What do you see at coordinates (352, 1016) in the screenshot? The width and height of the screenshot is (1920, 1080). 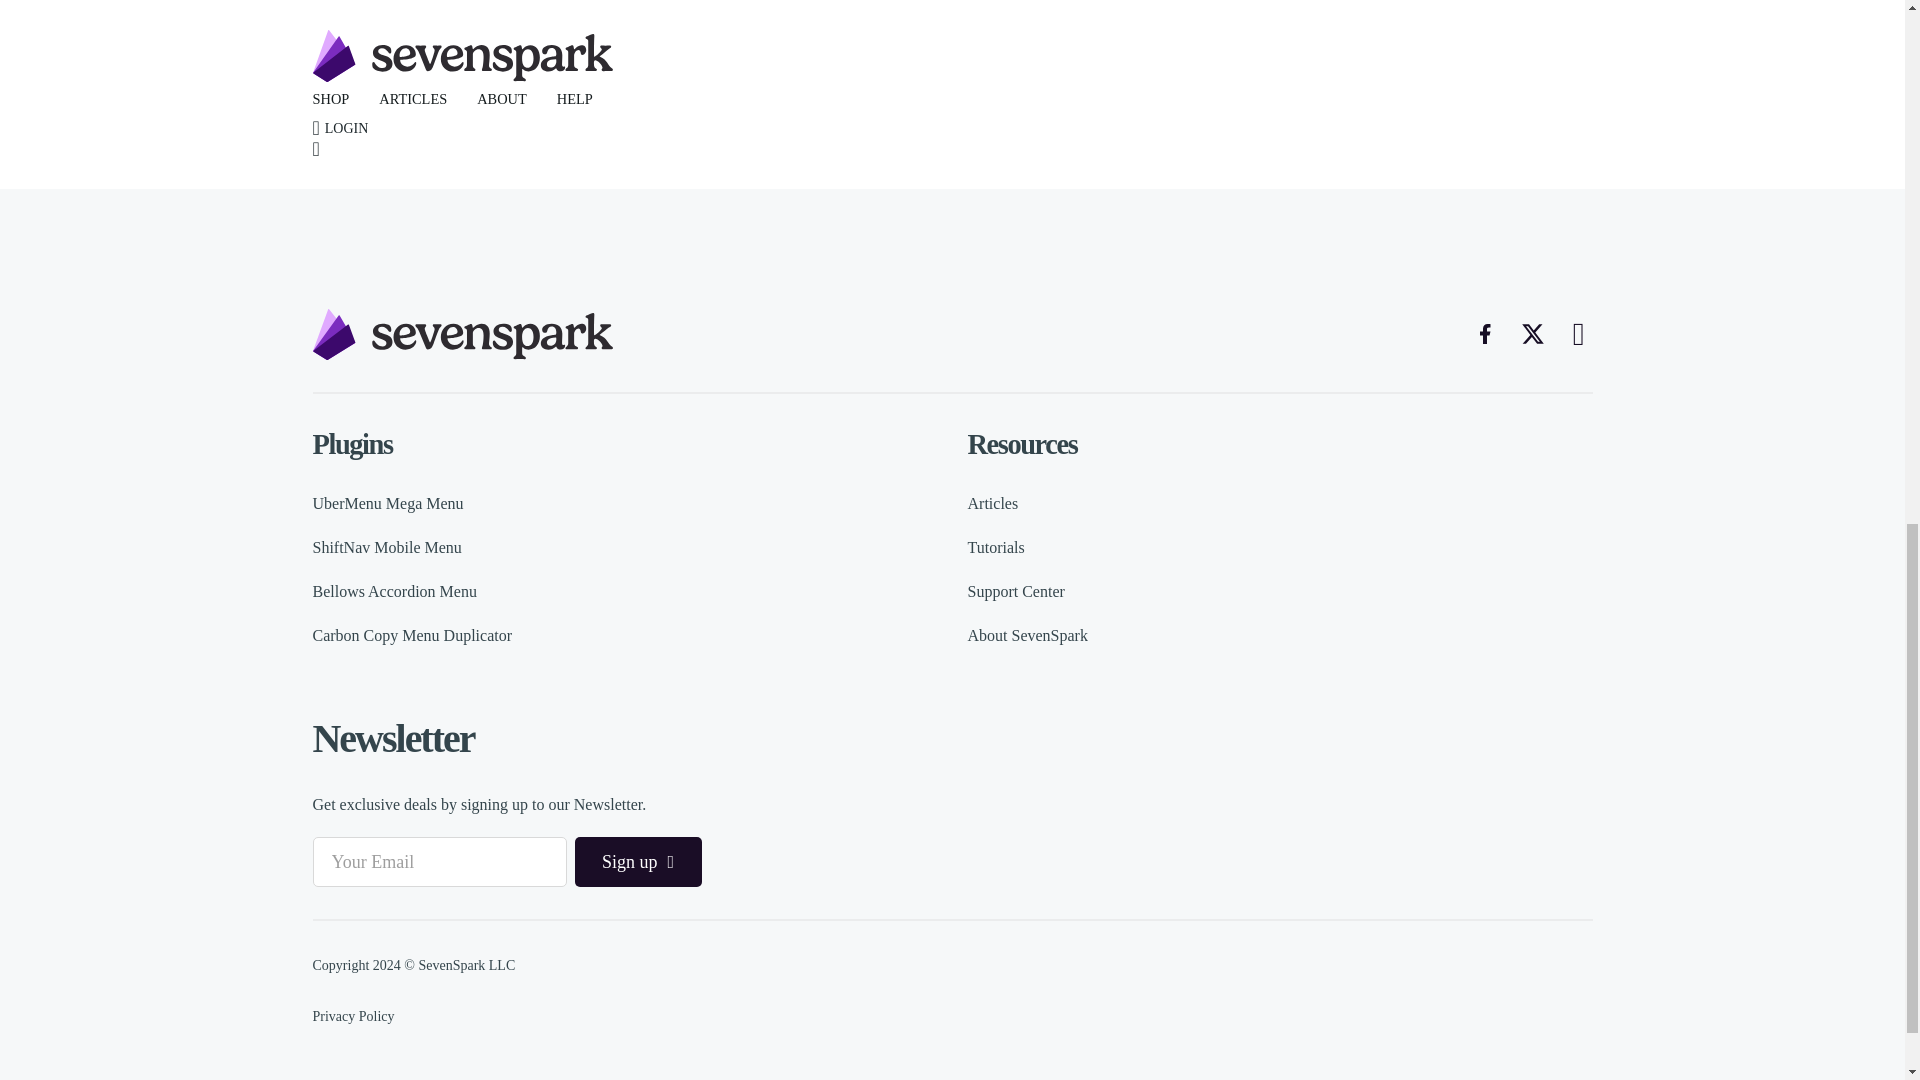 I see `Privacy Policy` at bounding box center [352, 1016].